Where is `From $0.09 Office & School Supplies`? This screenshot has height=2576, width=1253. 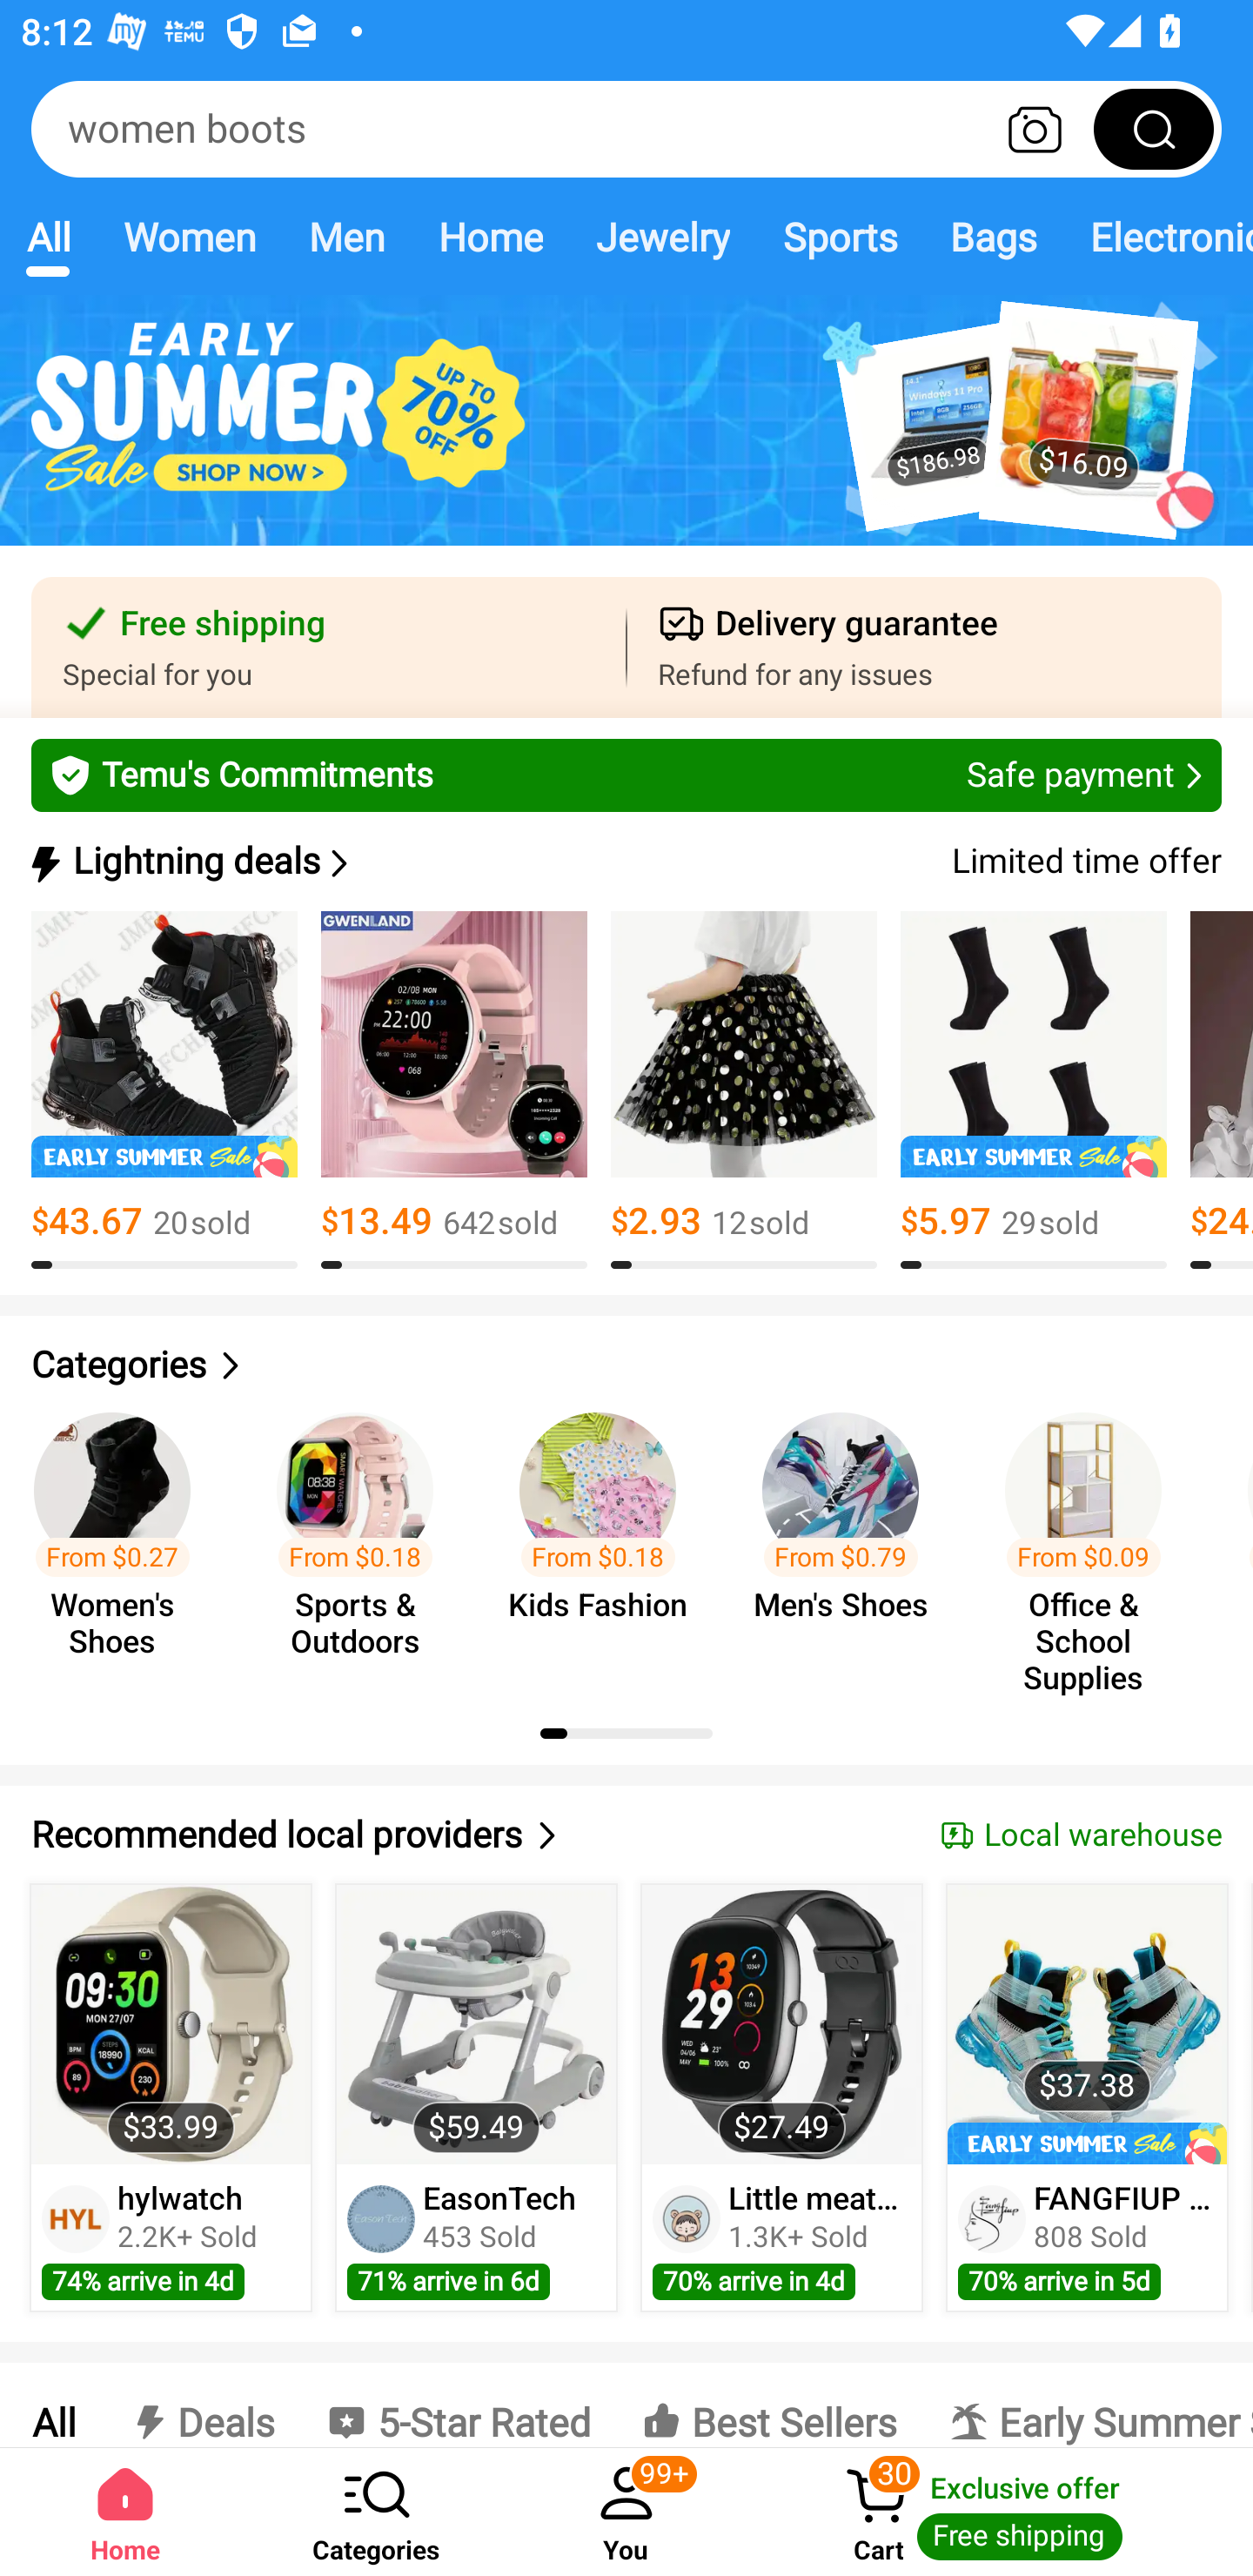 From $0.09 Office & School Supplies is located at coordinates (1093, 1539).